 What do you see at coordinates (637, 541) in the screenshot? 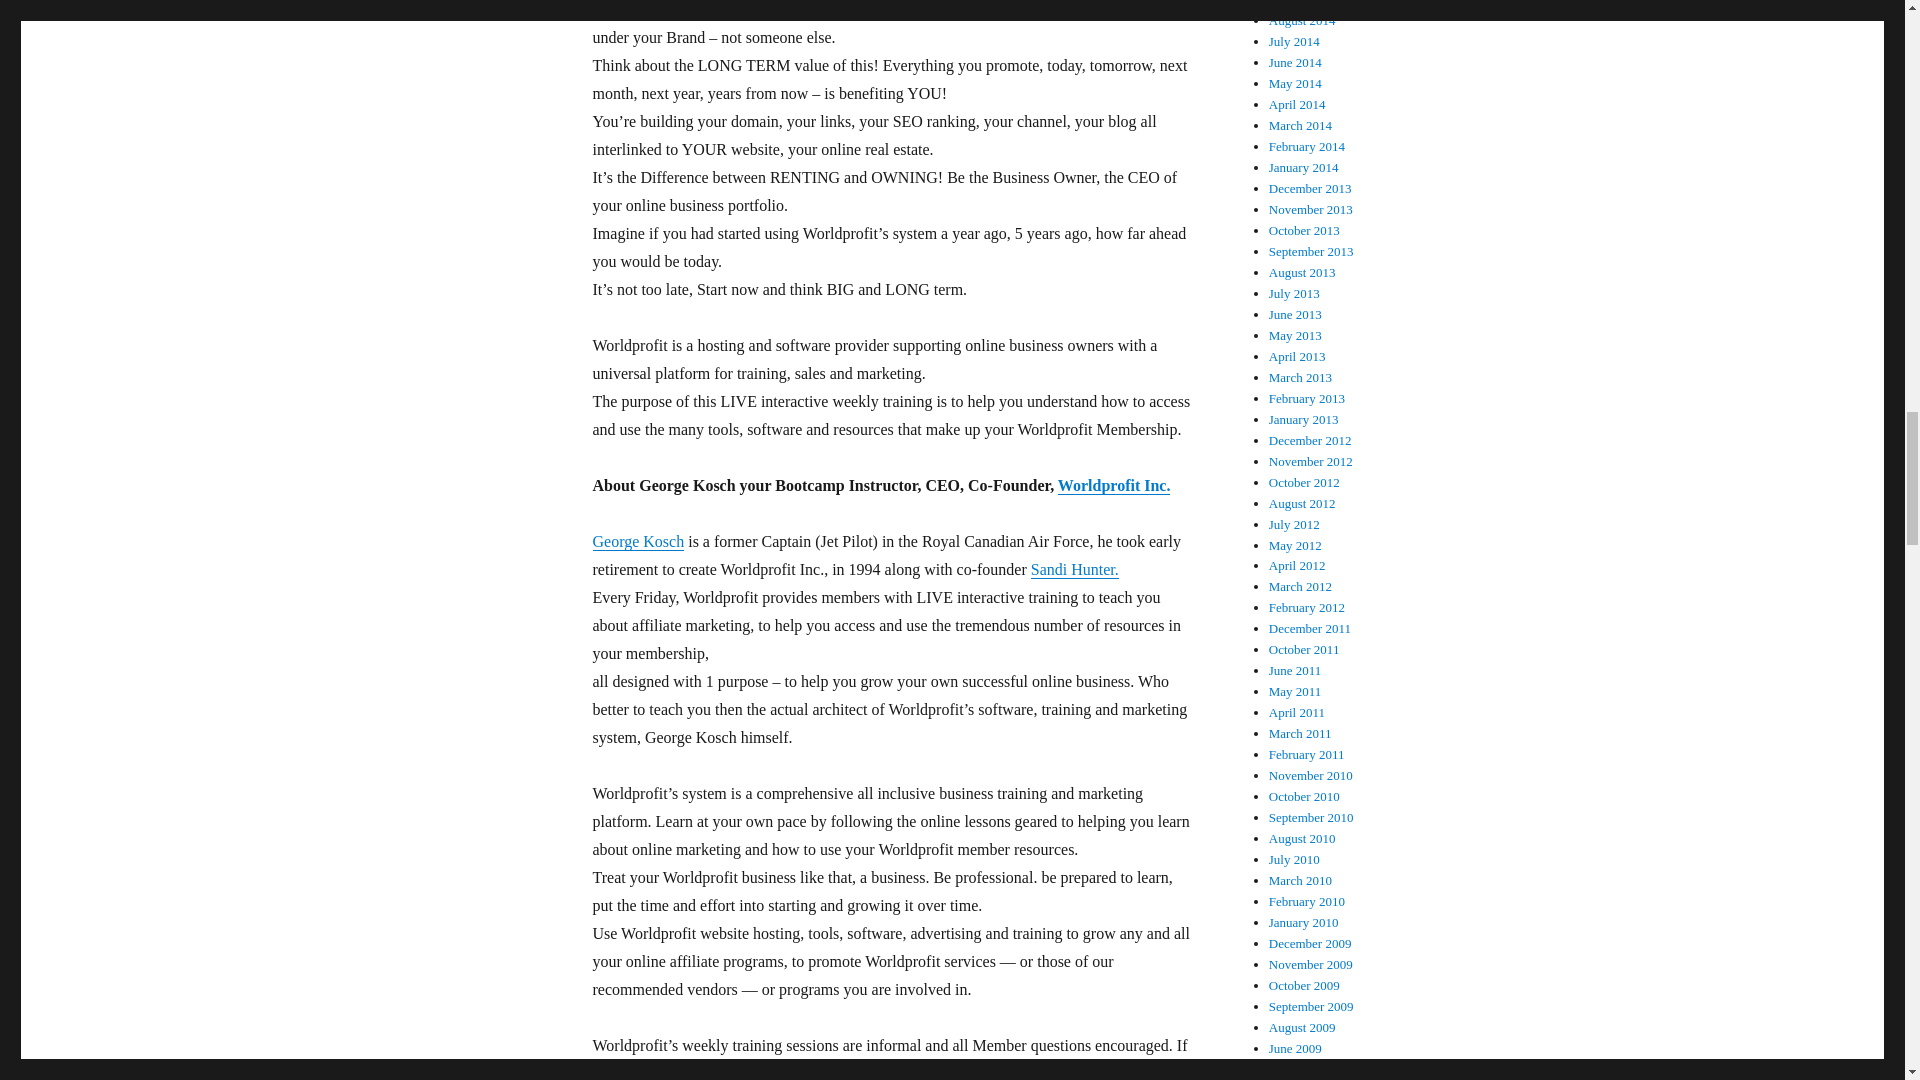
I see `George Kosch` at bounding box center [637, 541].